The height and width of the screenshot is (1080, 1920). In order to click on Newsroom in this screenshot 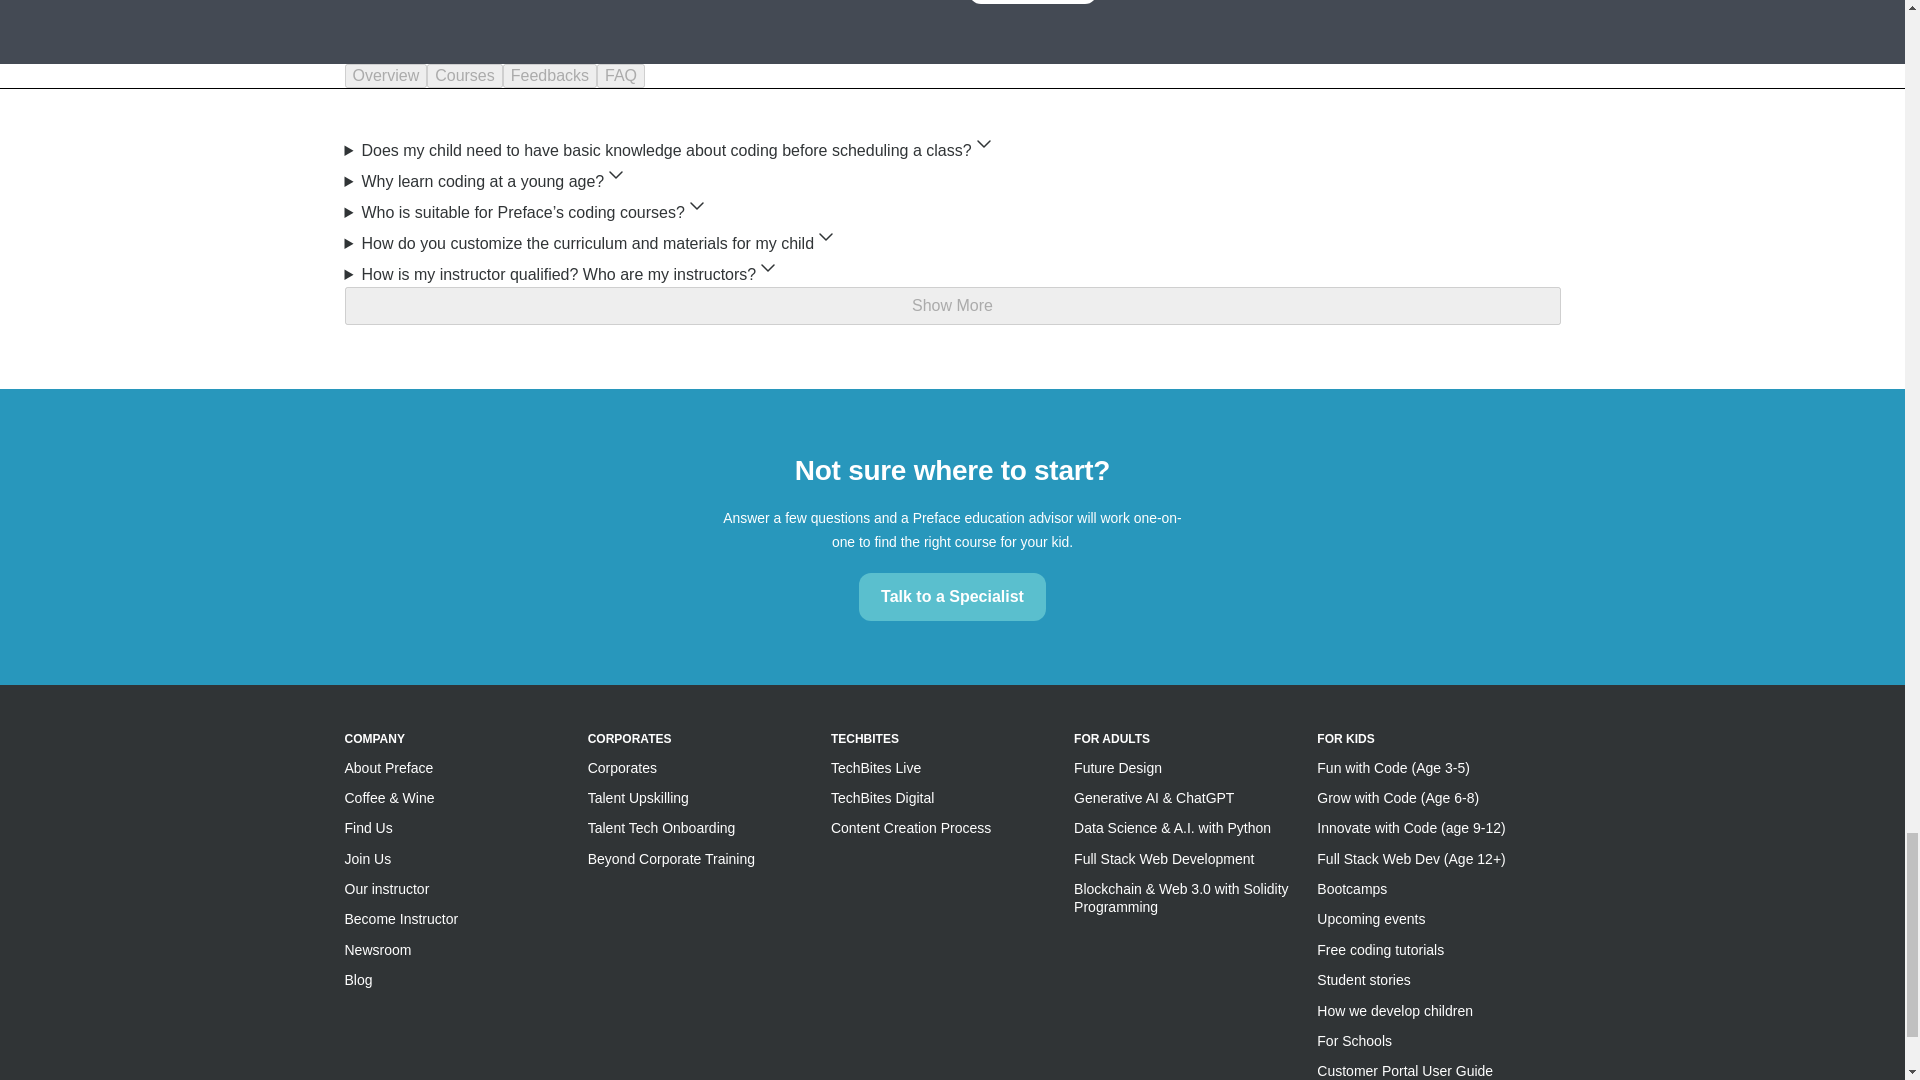, I will do `click(376, 949)`.